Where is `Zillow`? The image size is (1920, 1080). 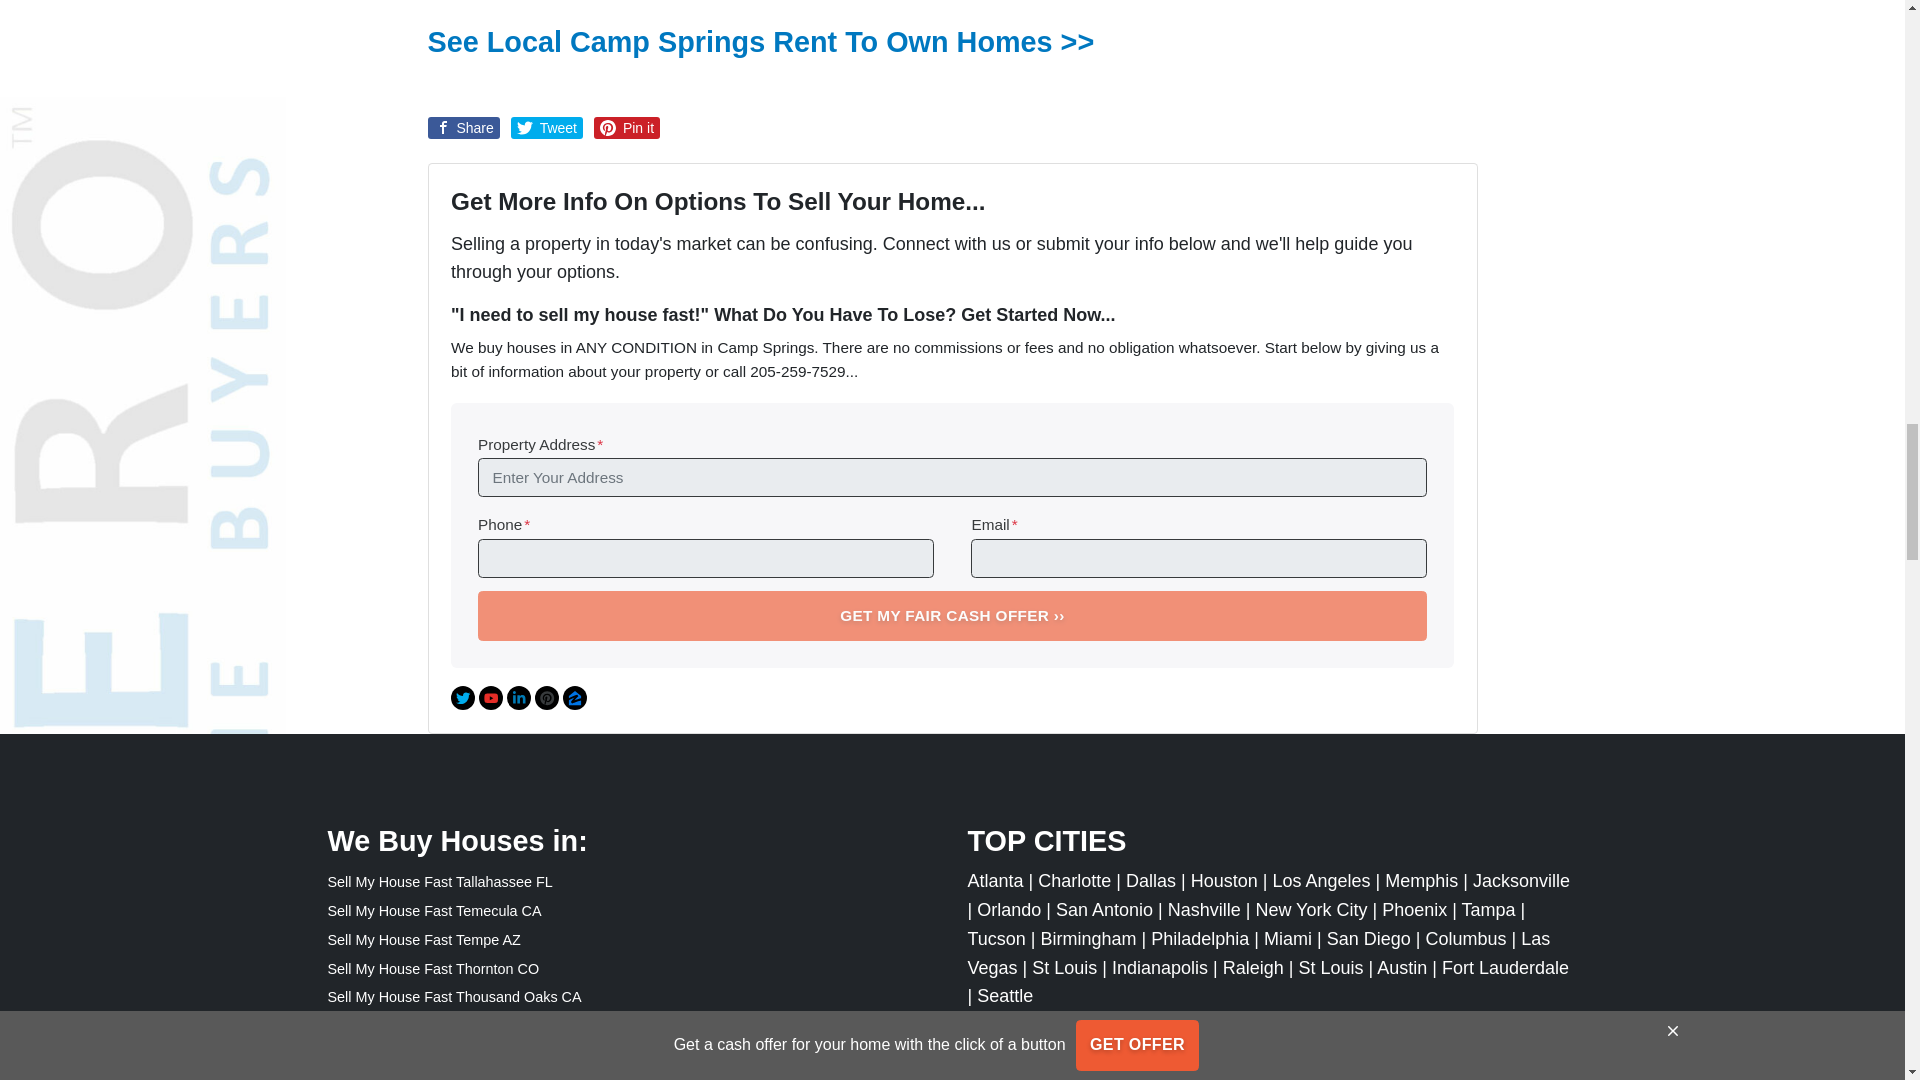
Zillow is located at coordinates (574, 697).